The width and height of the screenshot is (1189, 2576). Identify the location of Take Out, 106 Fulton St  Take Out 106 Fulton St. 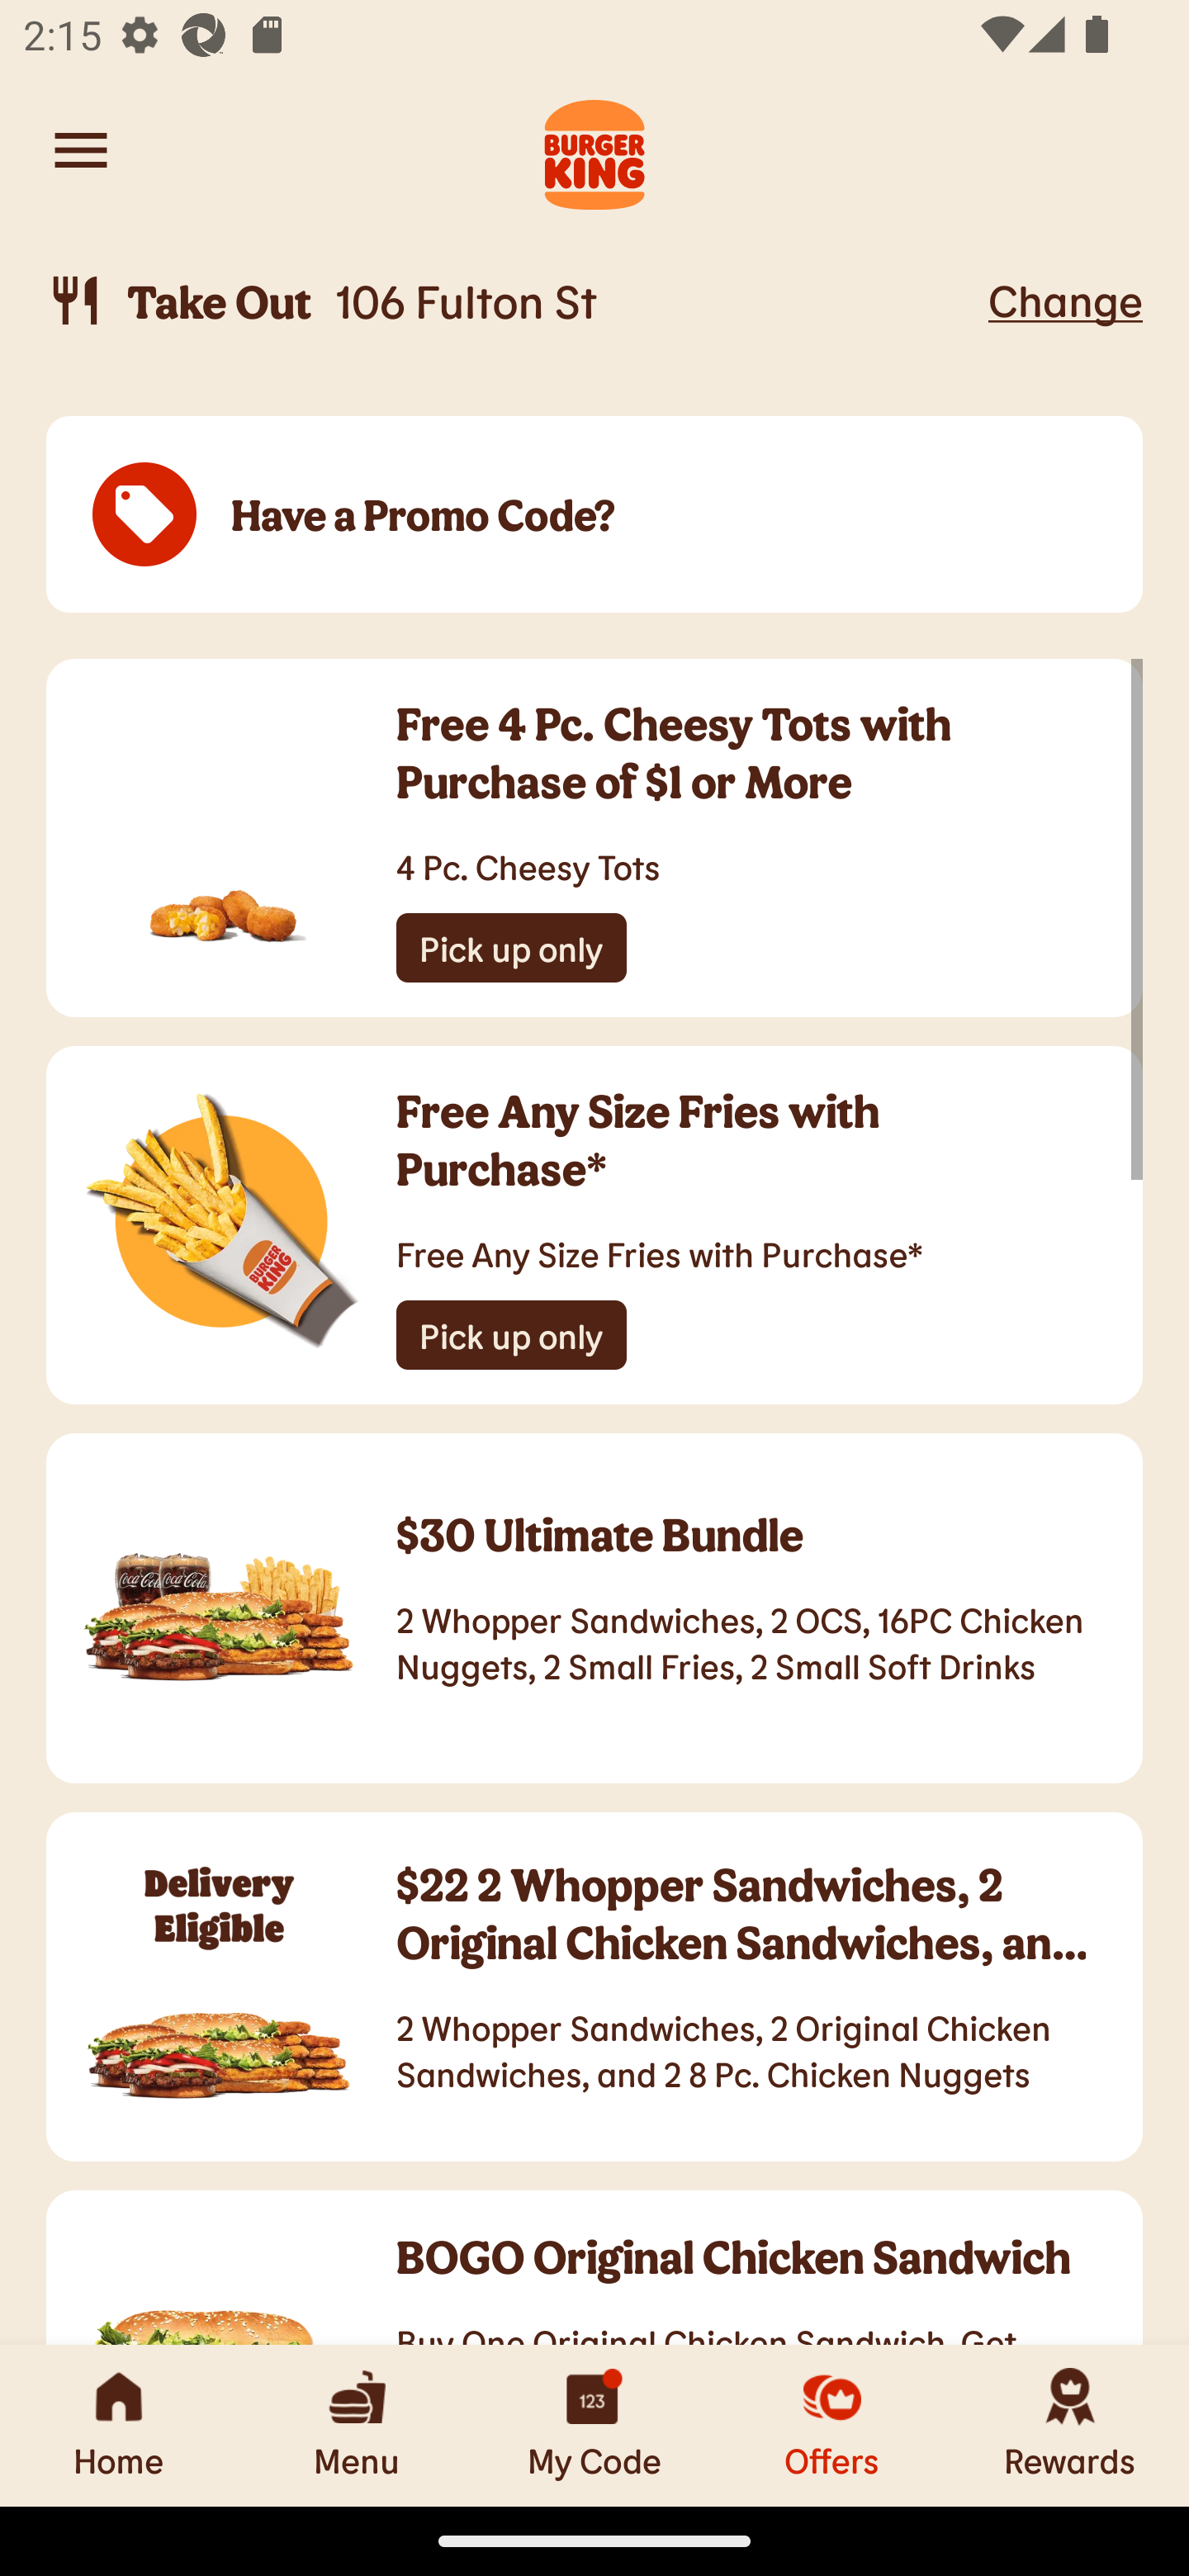
(512, 301).